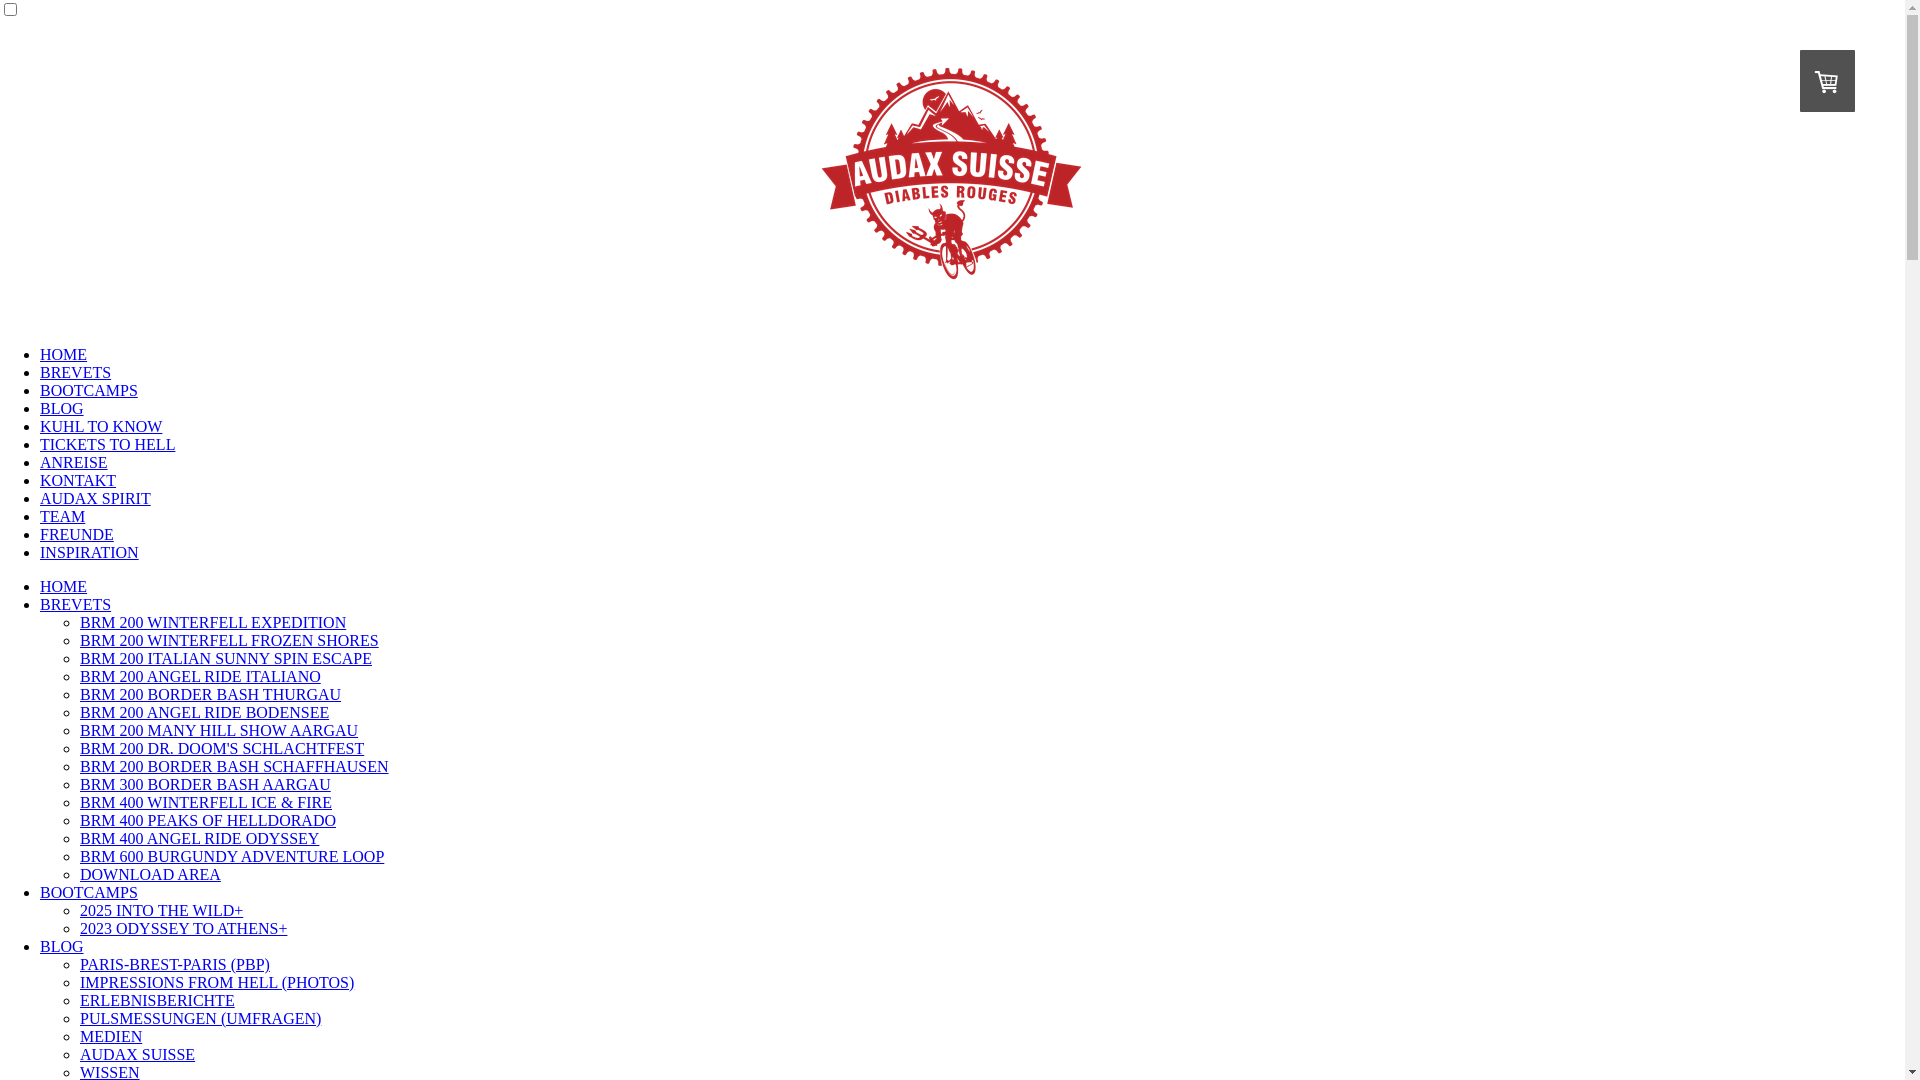  I want to click on BRM 200 WINTERFELL EXPEDITION, so click(213, 622).